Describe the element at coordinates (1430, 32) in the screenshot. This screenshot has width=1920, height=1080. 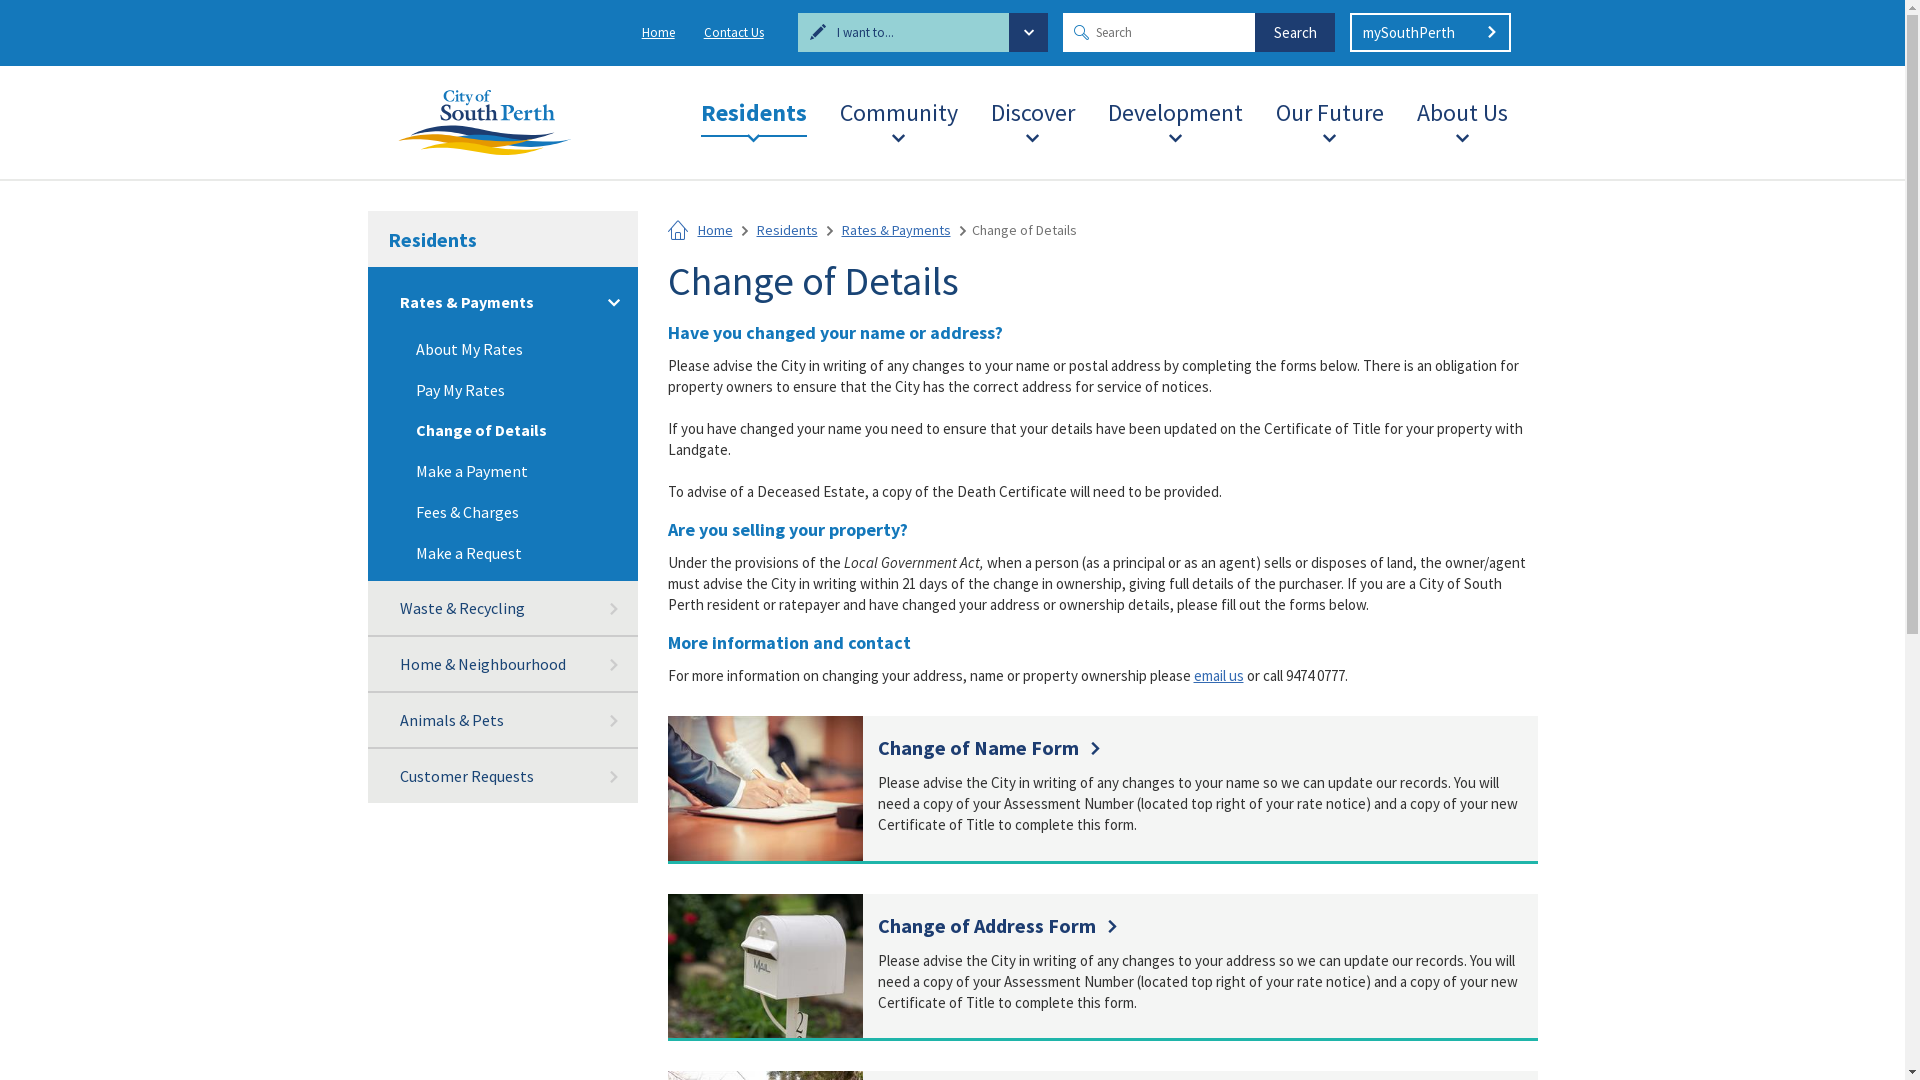
I see `mySouthPerth` at that location.